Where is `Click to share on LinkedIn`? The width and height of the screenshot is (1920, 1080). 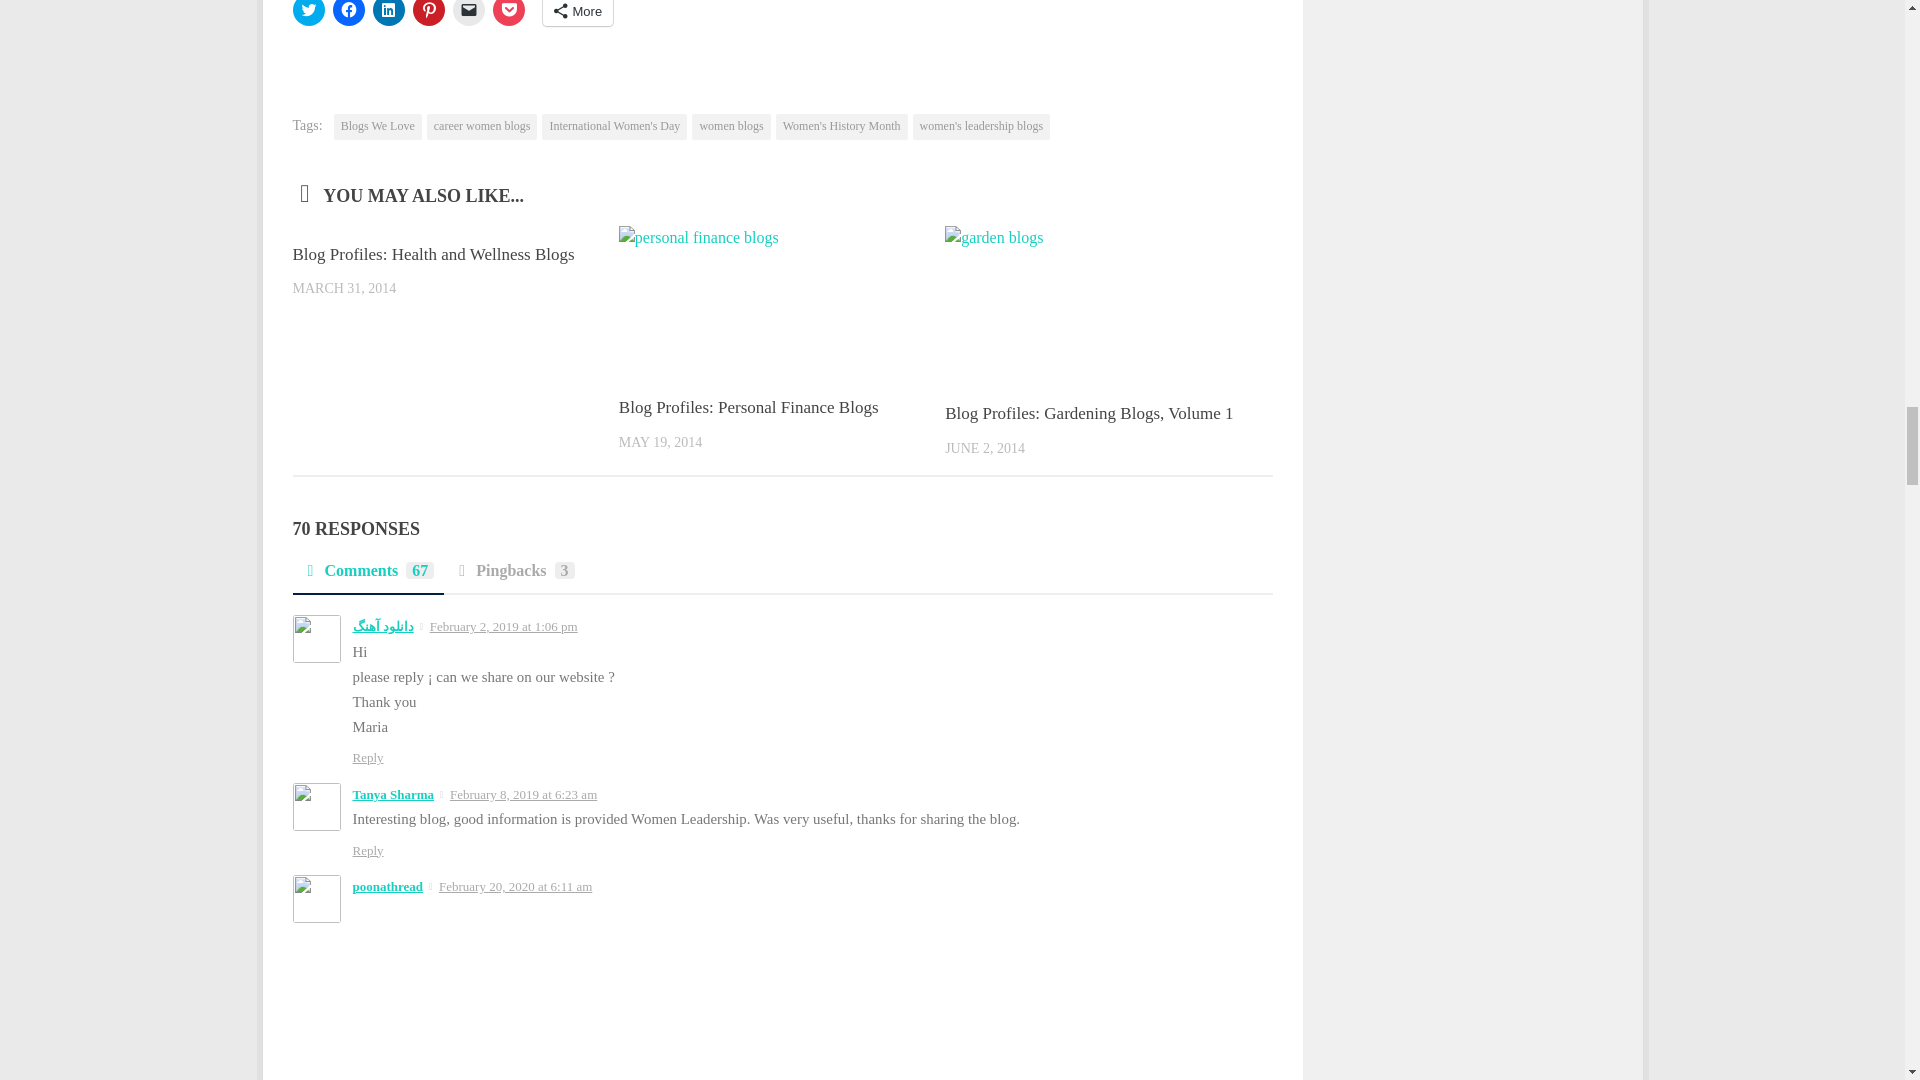
Click to share on LinkedIn is located at coordinates (388, 12).